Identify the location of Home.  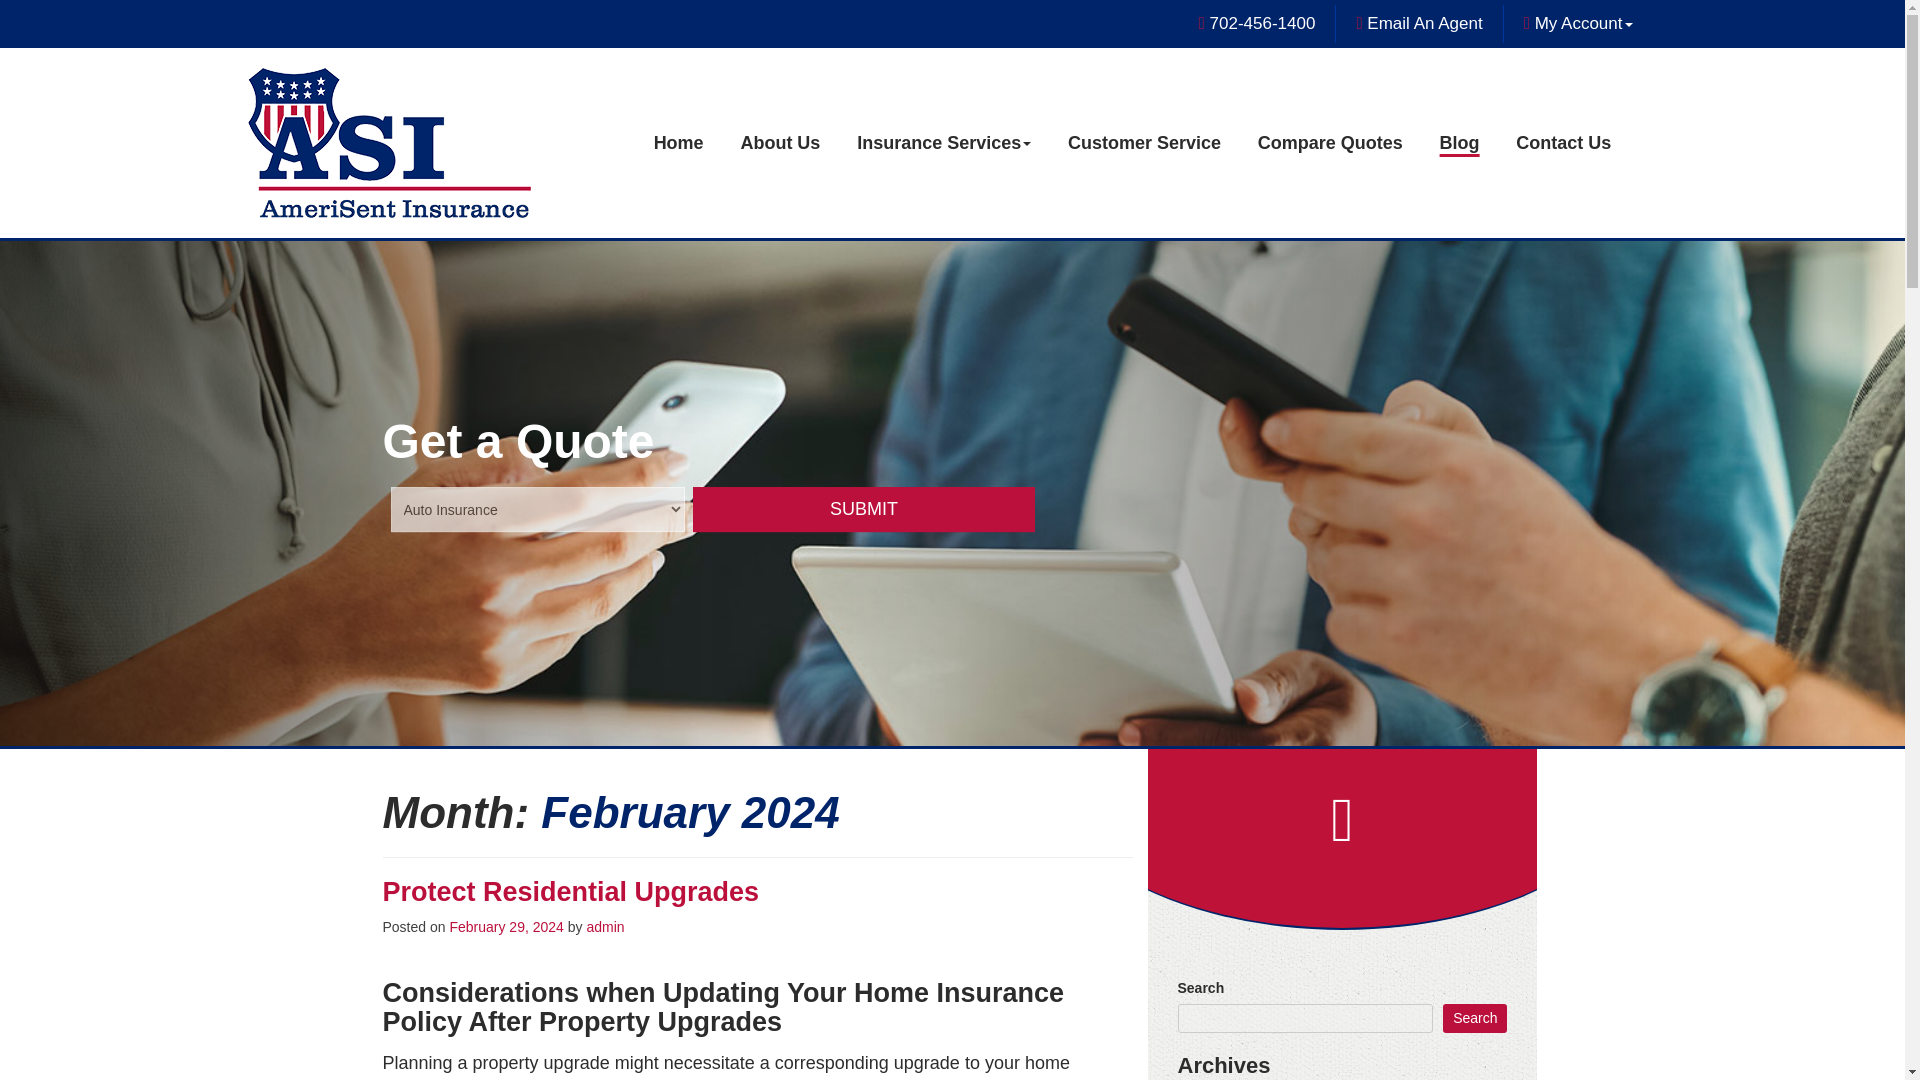
(679, 142).